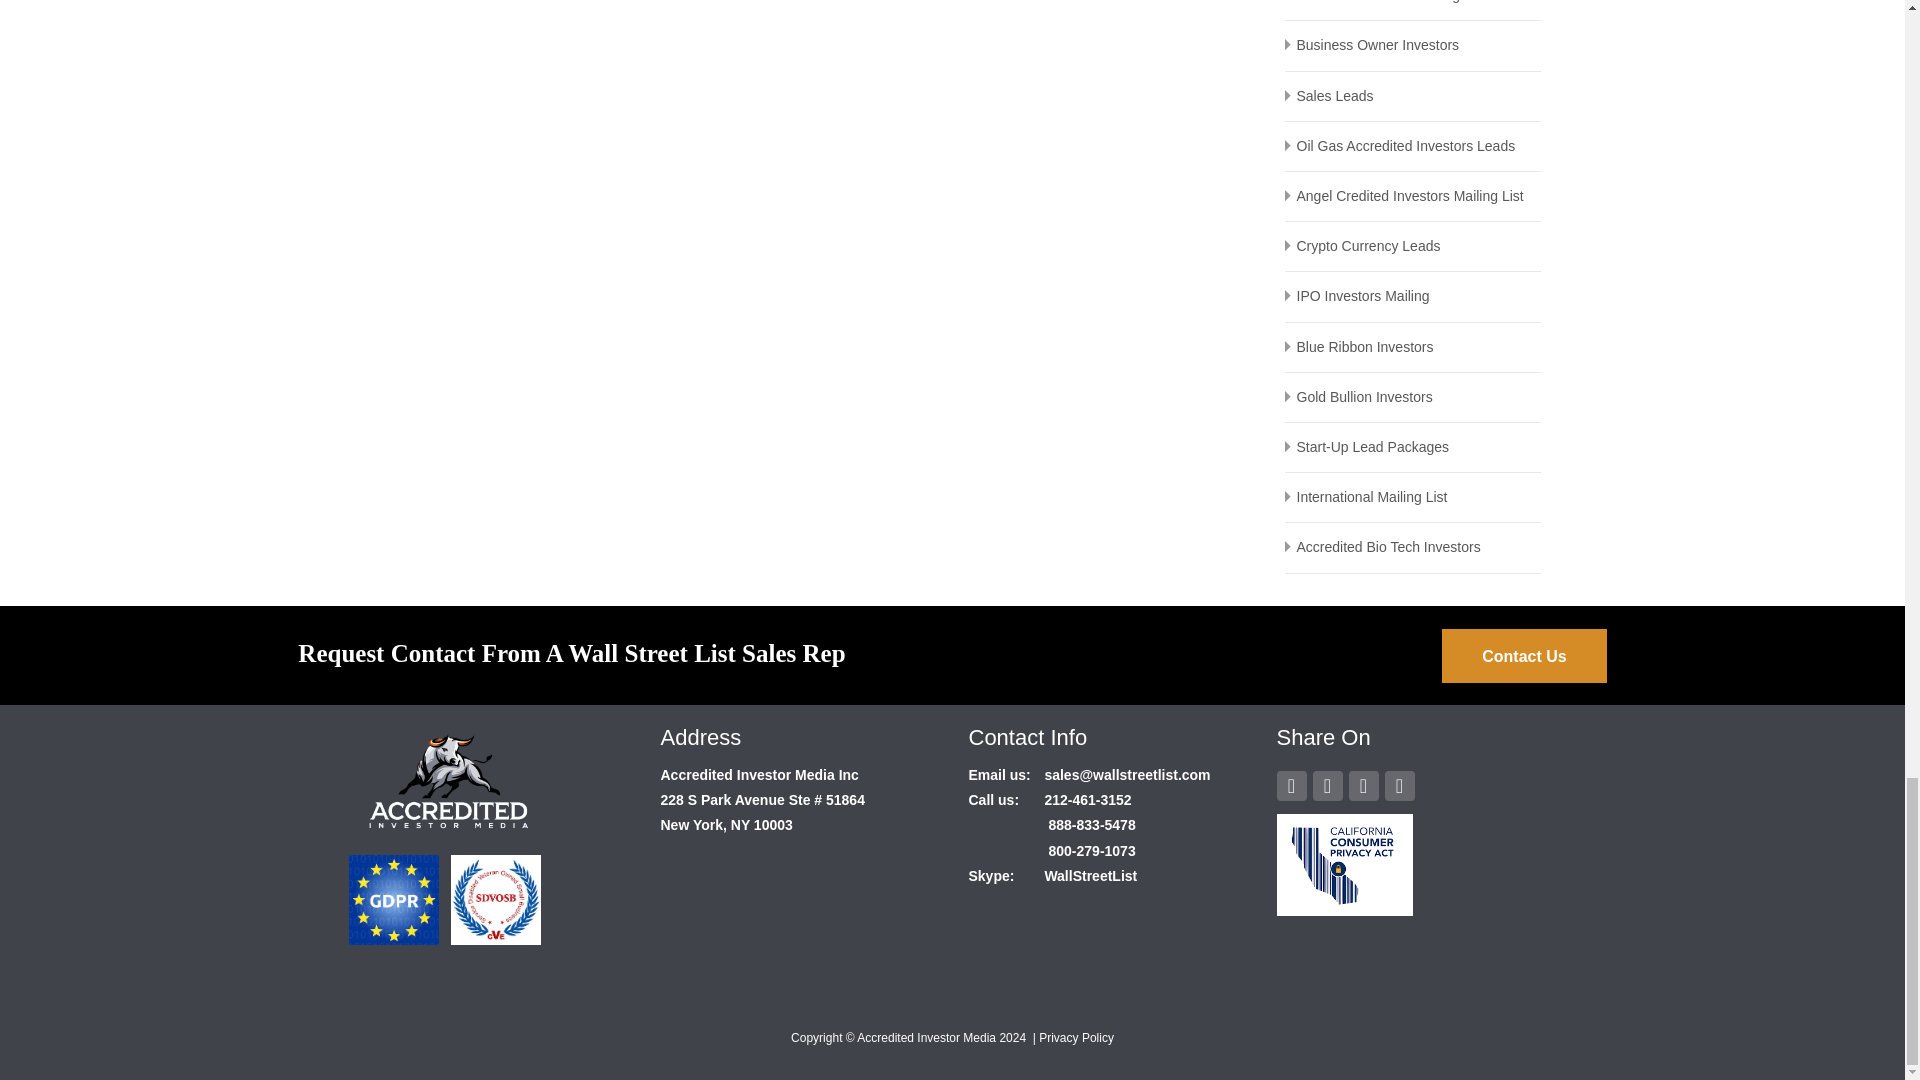  I want to click on twitter, so click(1362, 787).